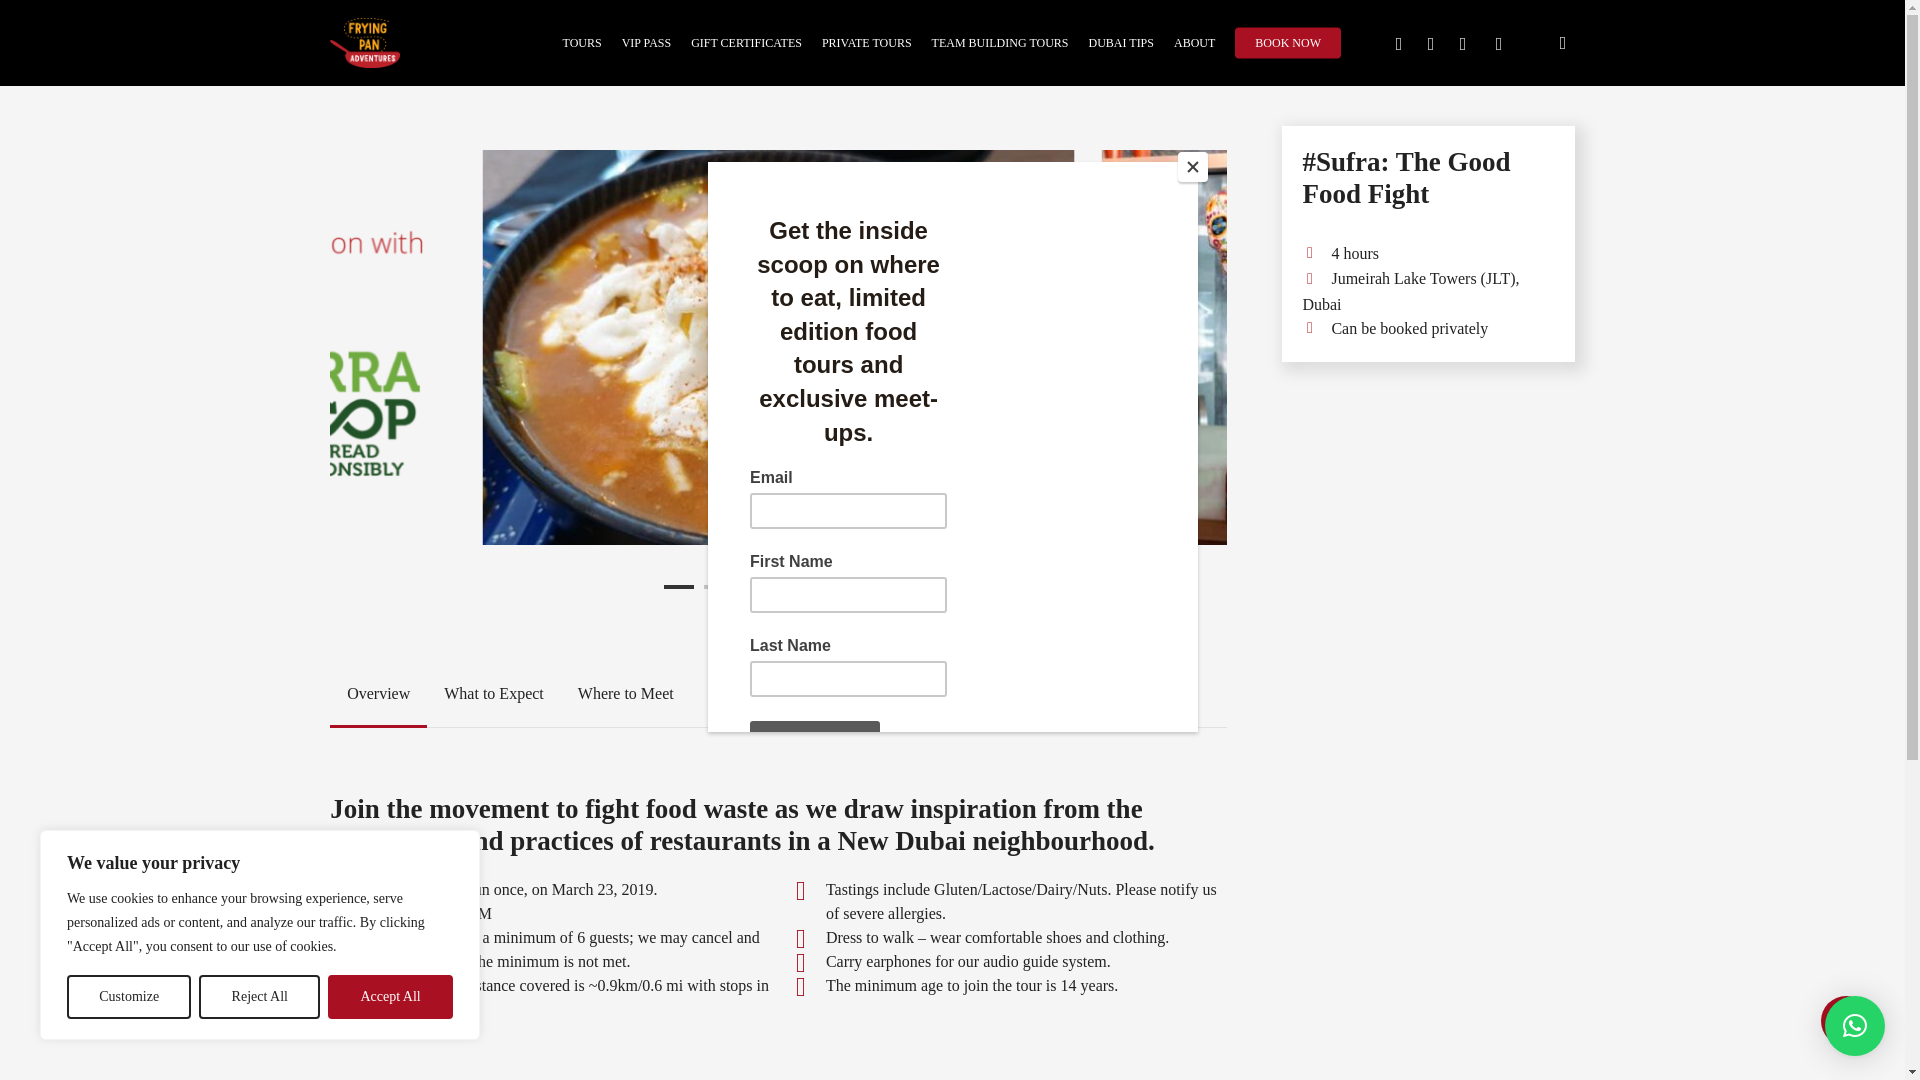 This screenshot has width=1920, height=1080. Describe the element at coordinates (1562, 42) in the screenshot. I see `search` at that location.